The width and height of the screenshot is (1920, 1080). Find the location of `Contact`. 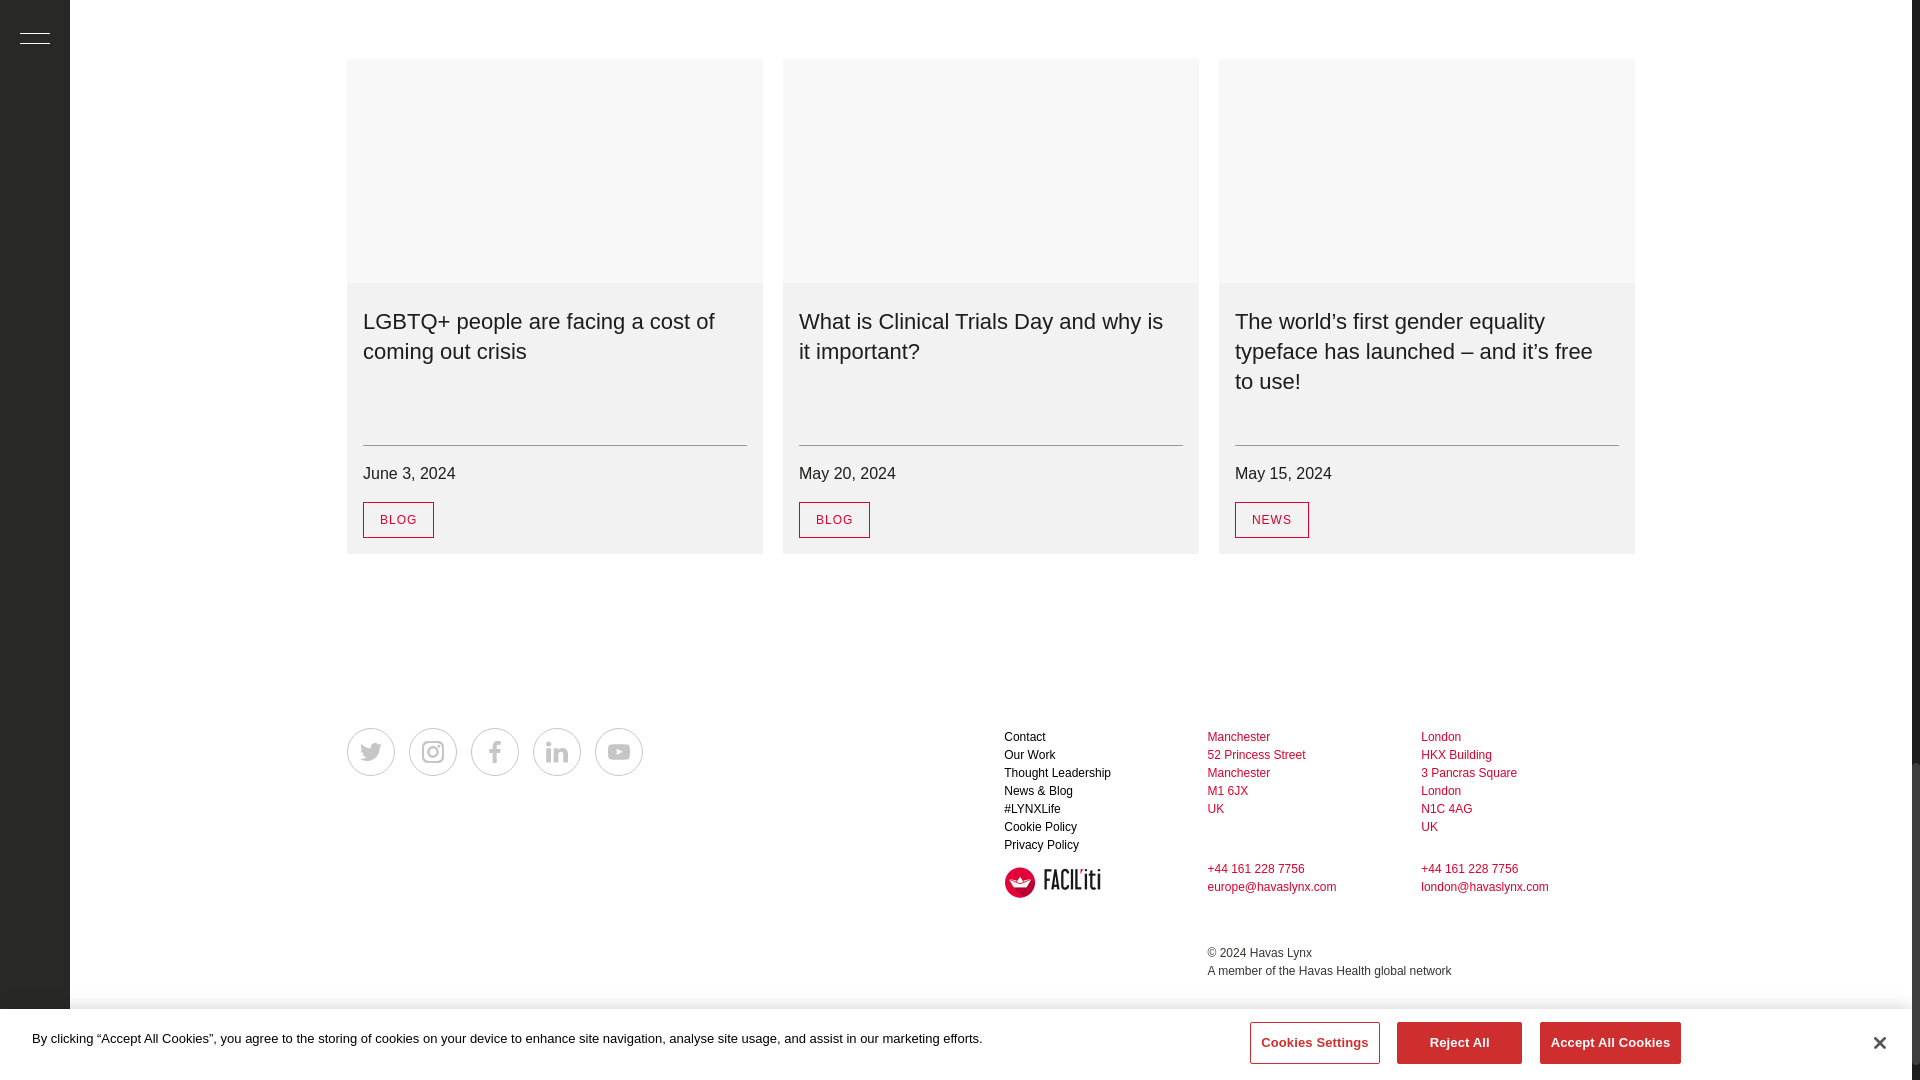

Contact is located at coordinates (1024, 737).